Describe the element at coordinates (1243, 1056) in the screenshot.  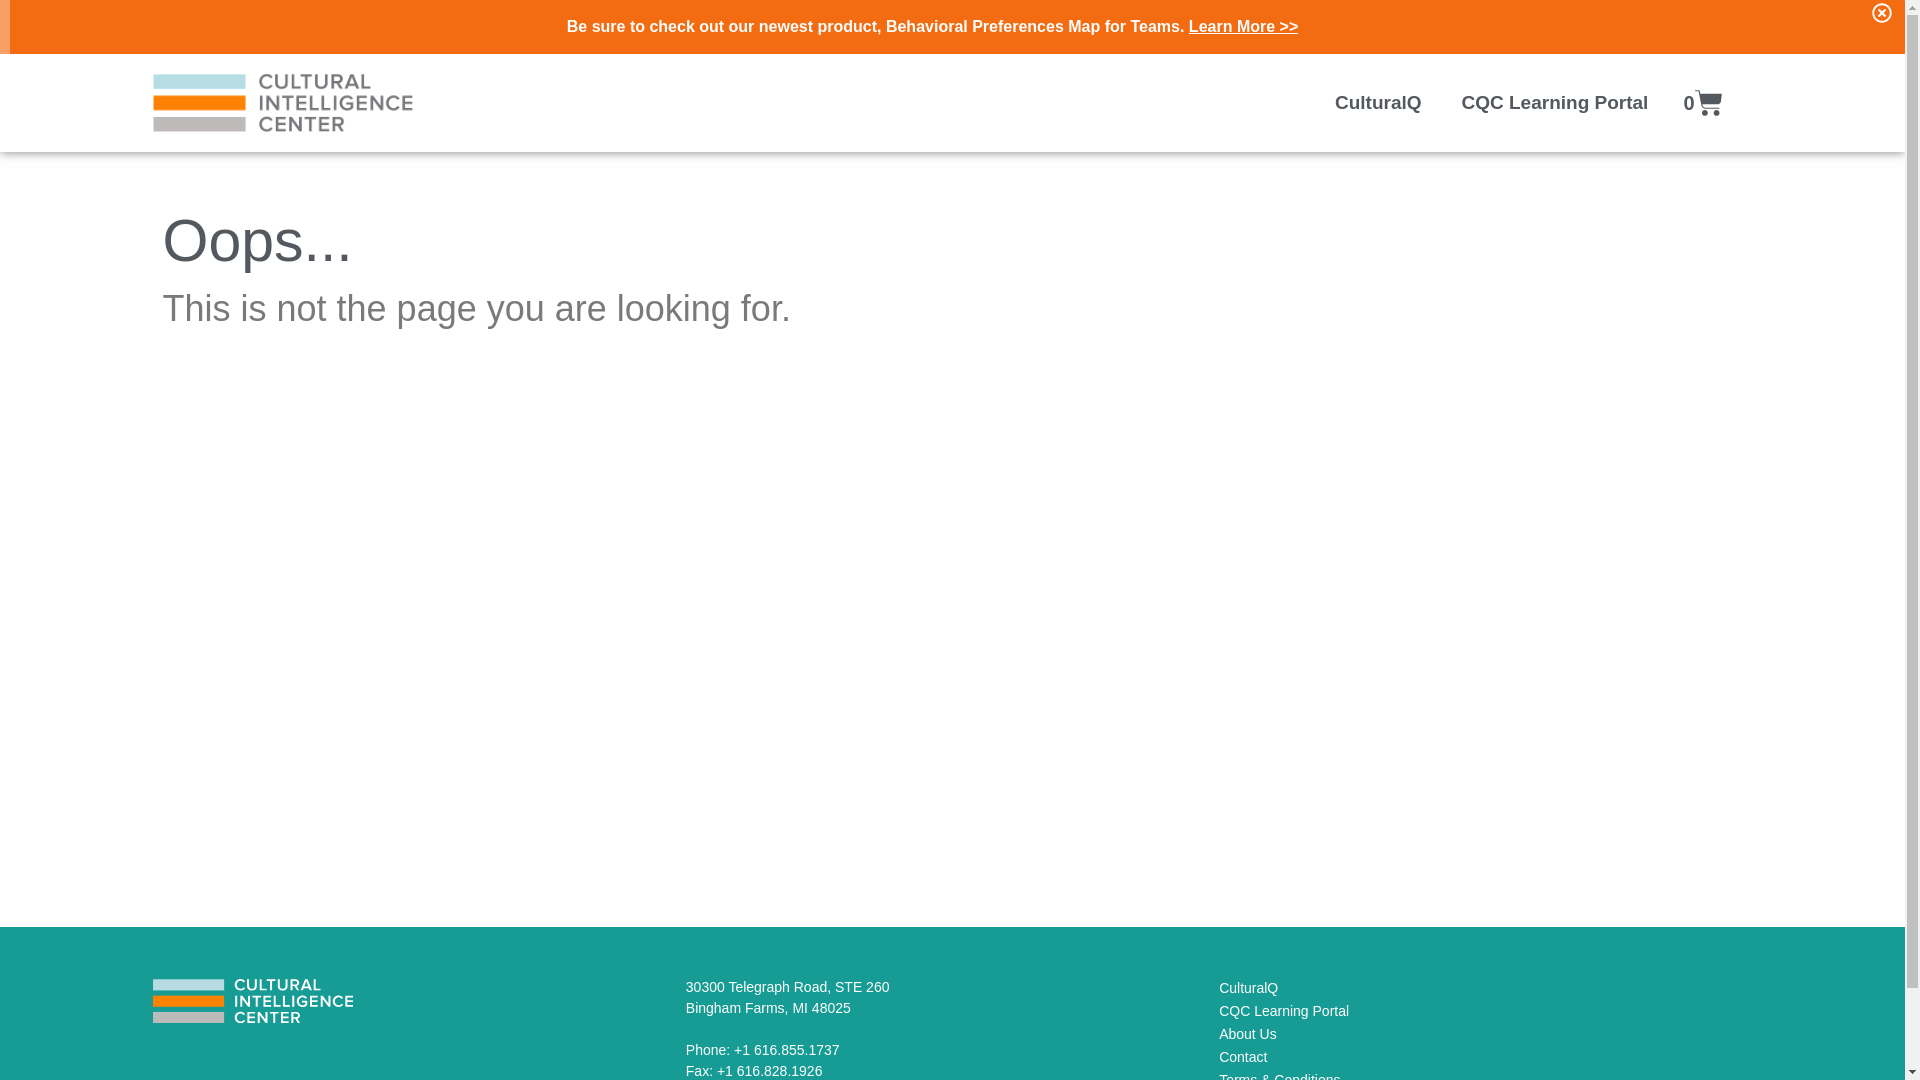
I see `Contact` at that location.